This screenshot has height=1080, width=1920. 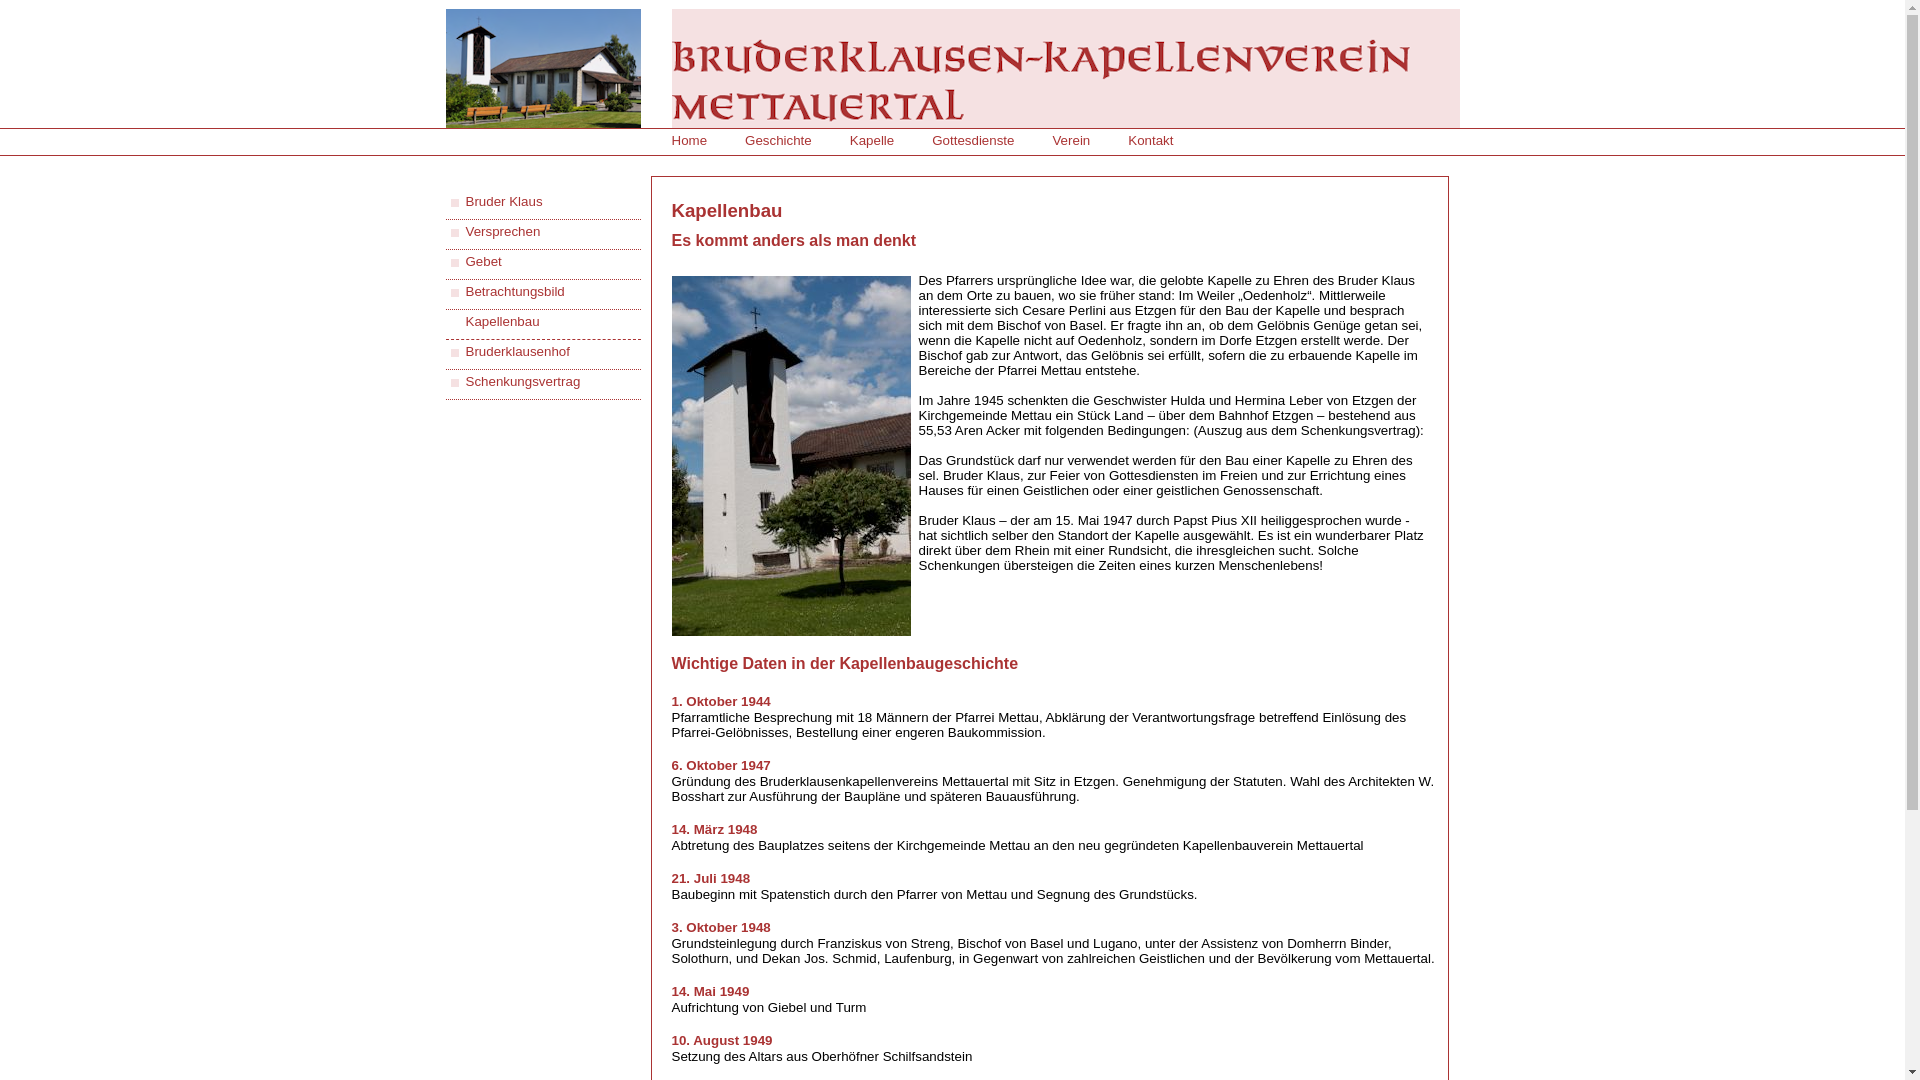 I want to click on Verein, so click(x=1071, y=140).